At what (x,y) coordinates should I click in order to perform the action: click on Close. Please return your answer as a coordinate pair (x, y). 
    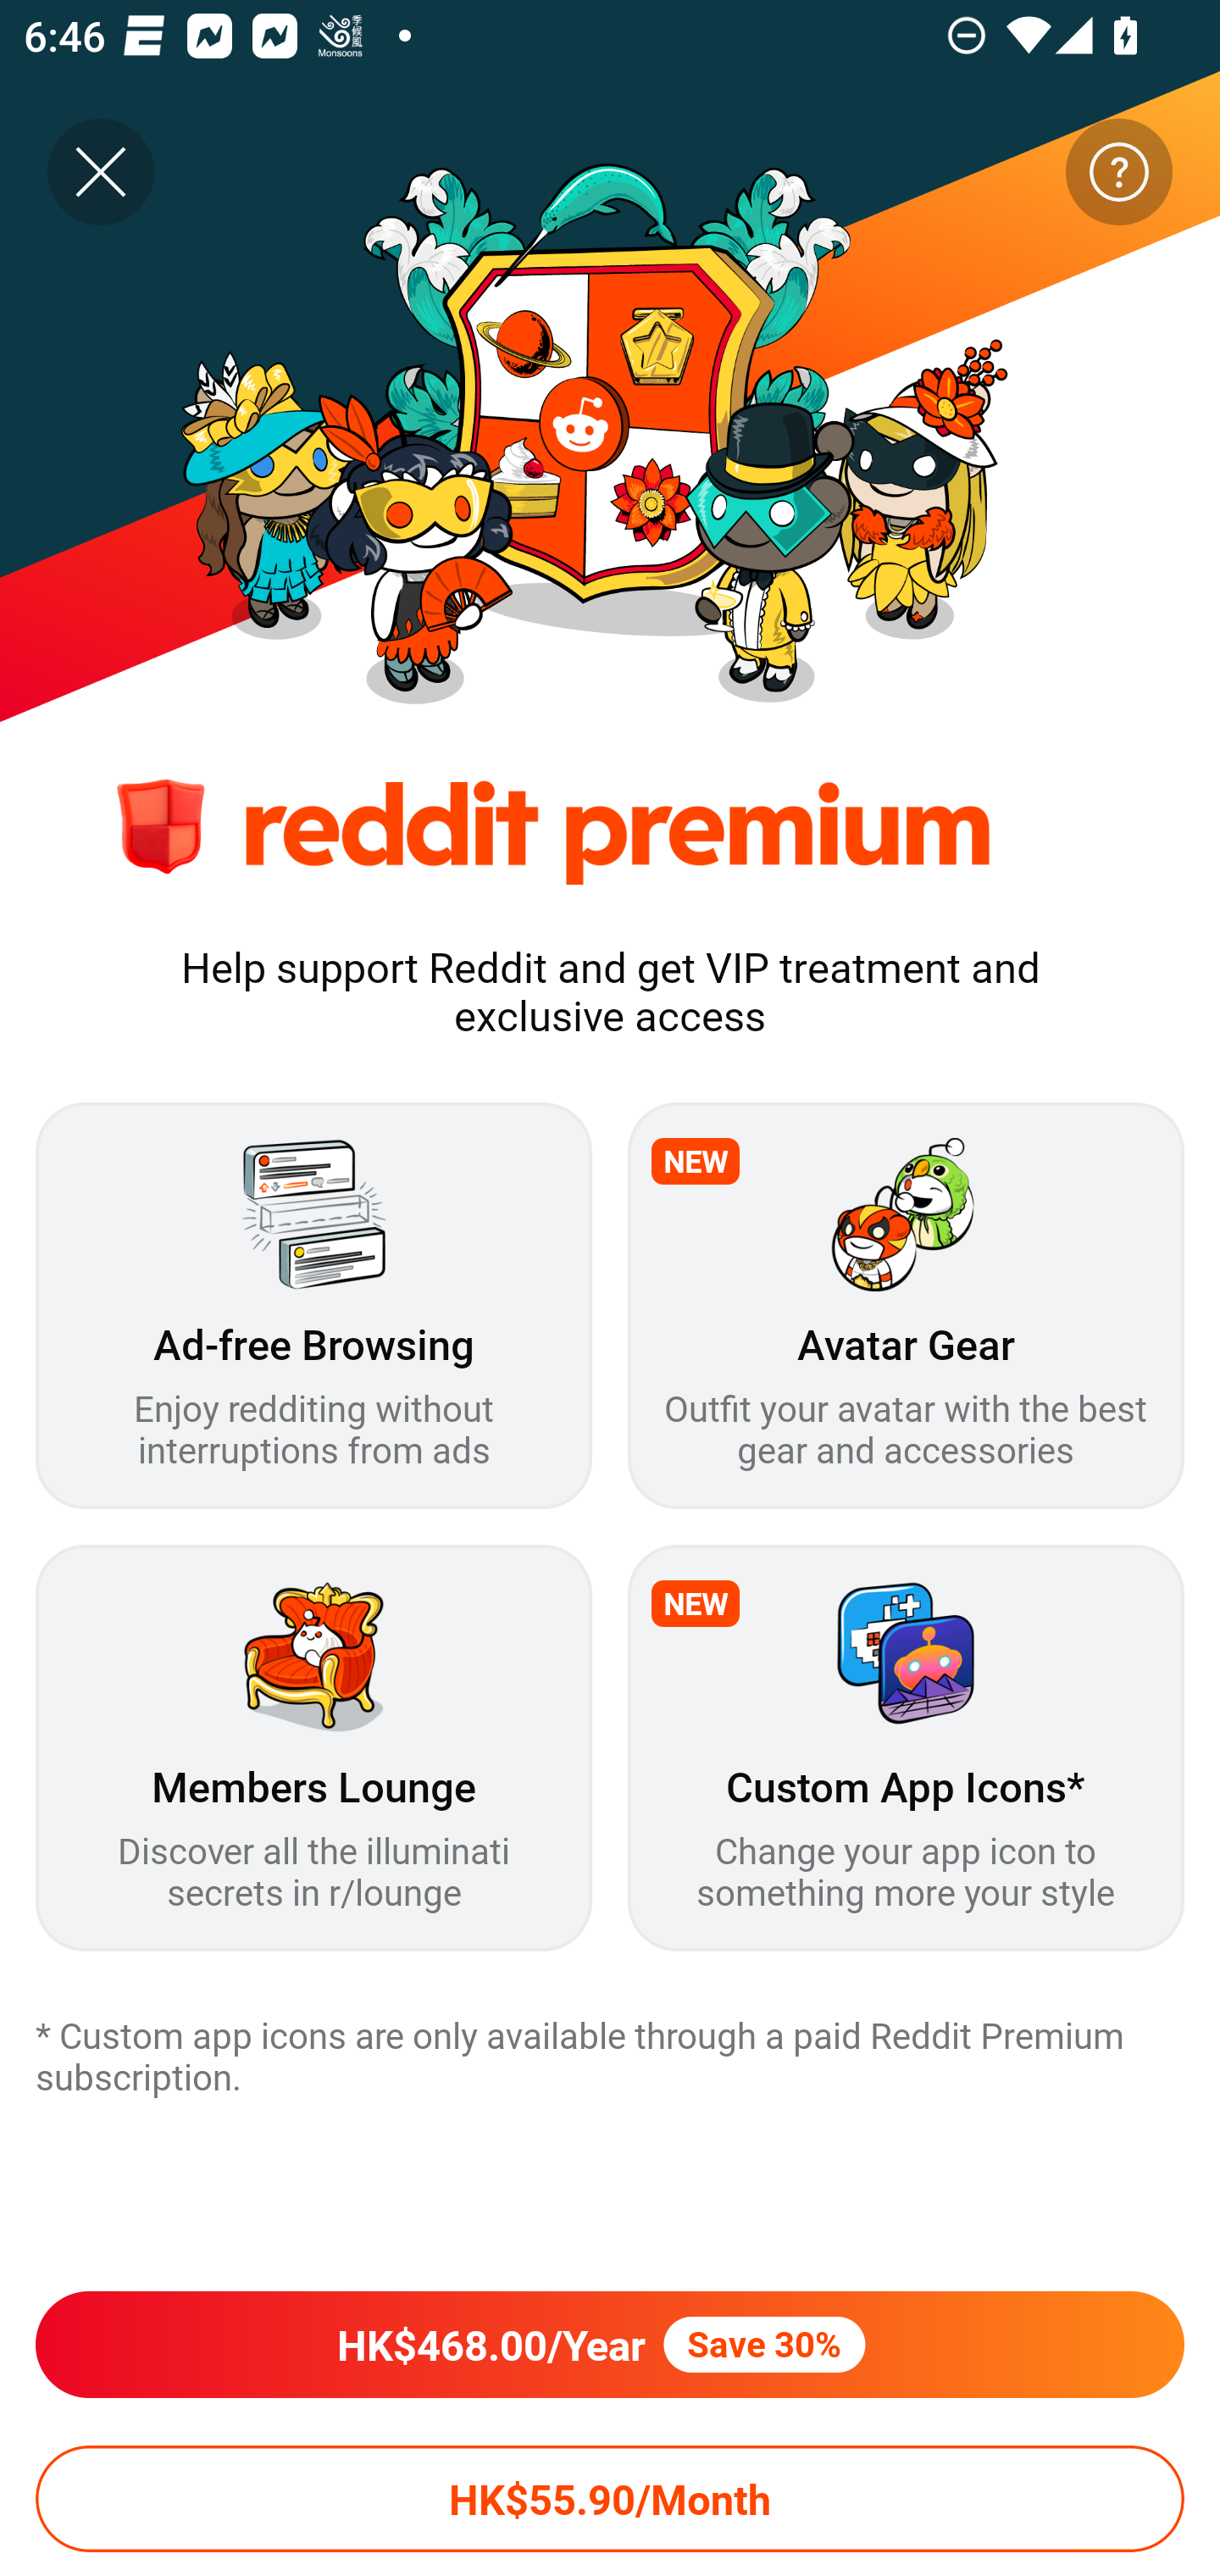
    Looking at the image, I should click on (100, 172).